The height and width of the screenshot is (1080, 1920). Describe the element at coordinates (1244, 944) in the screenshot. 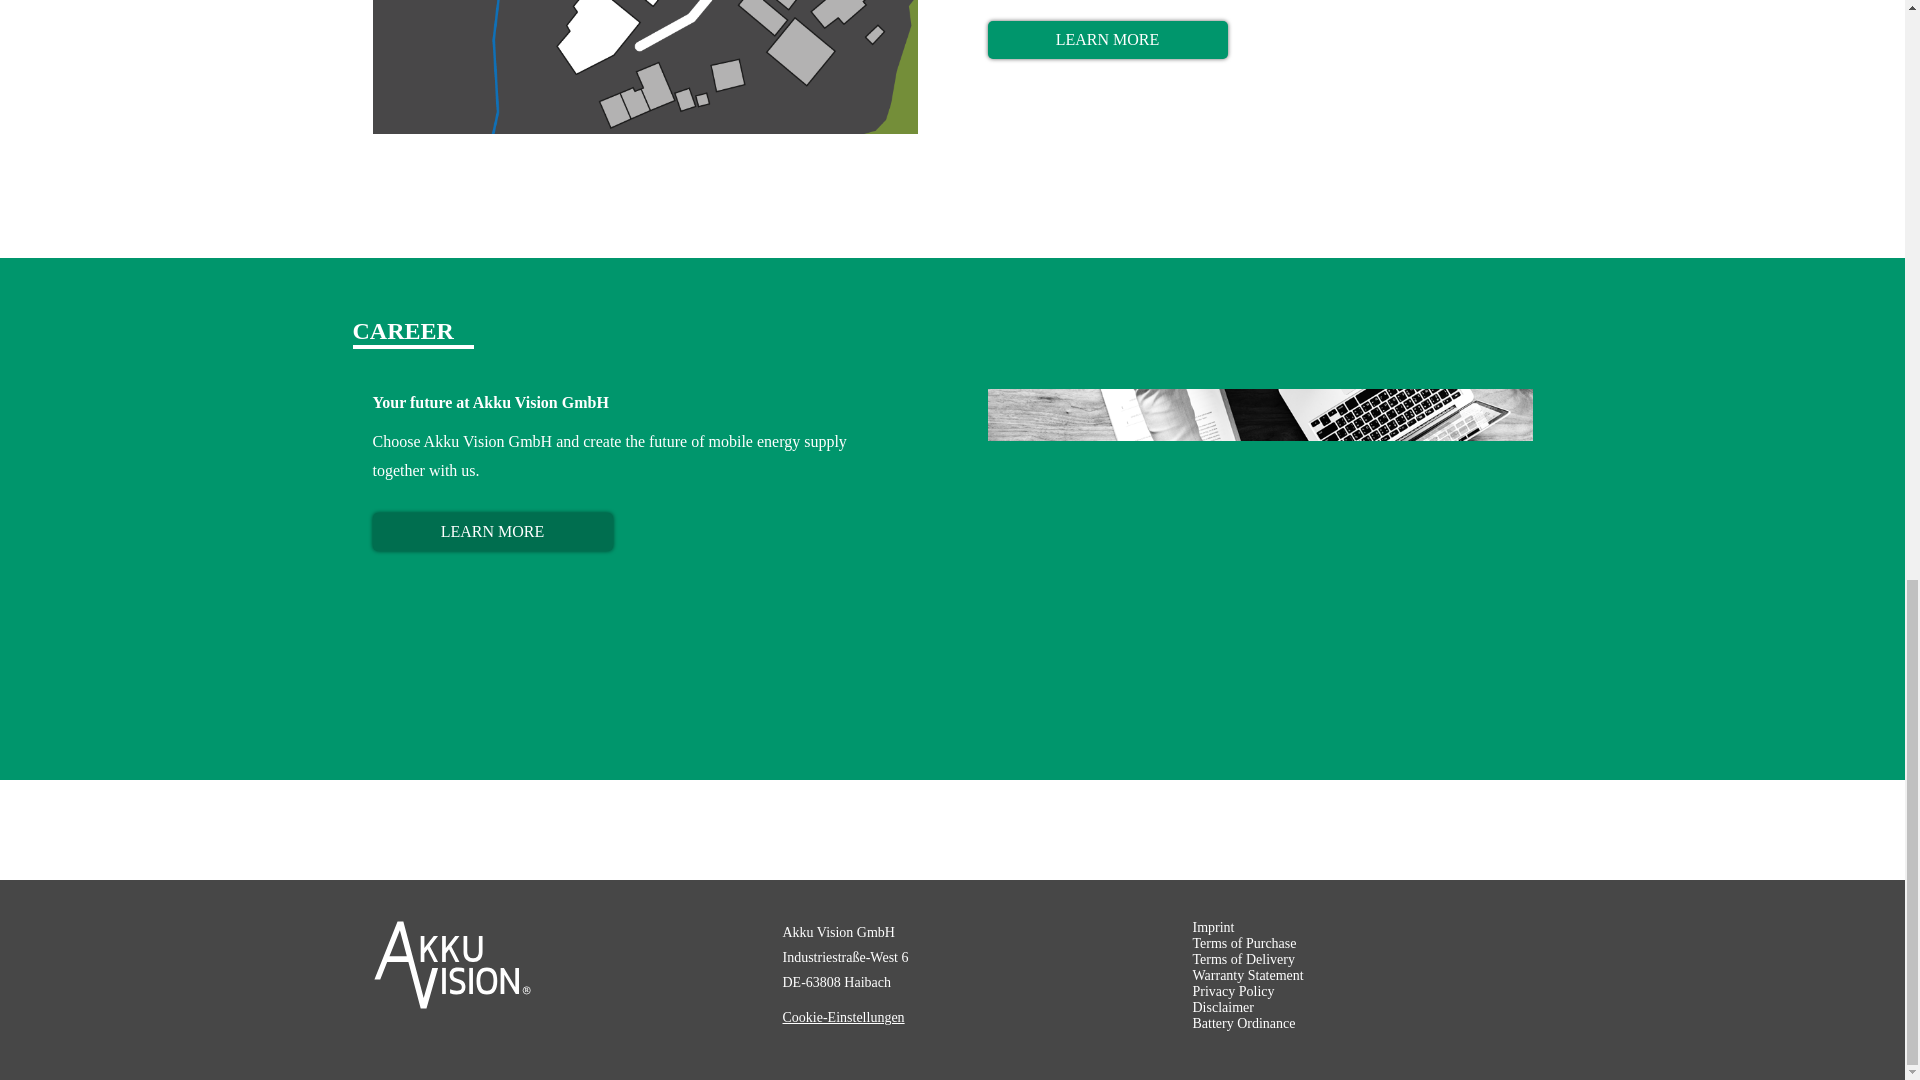

I see `Terms of Purchase` at that location.